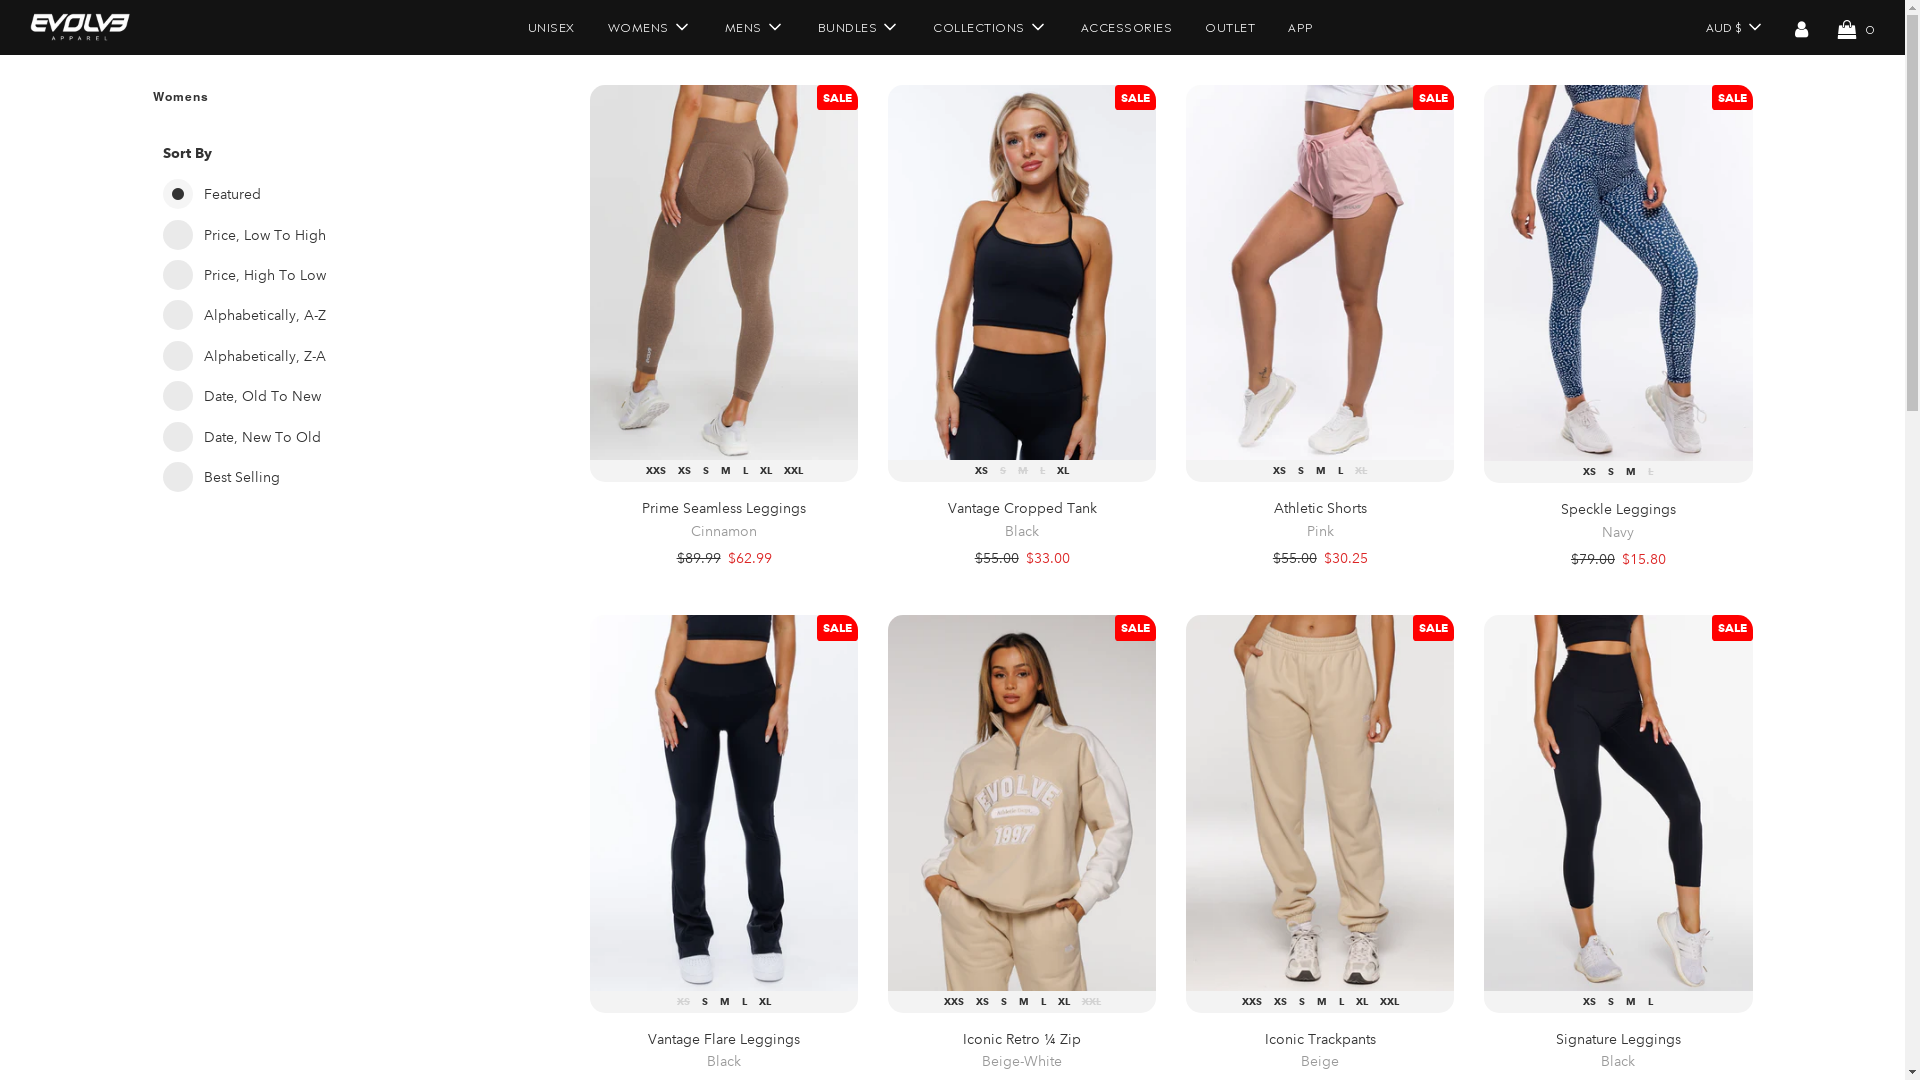  Describe the element at coordinates (1434, 628) in the screenshot. I see `SALE` at that location.